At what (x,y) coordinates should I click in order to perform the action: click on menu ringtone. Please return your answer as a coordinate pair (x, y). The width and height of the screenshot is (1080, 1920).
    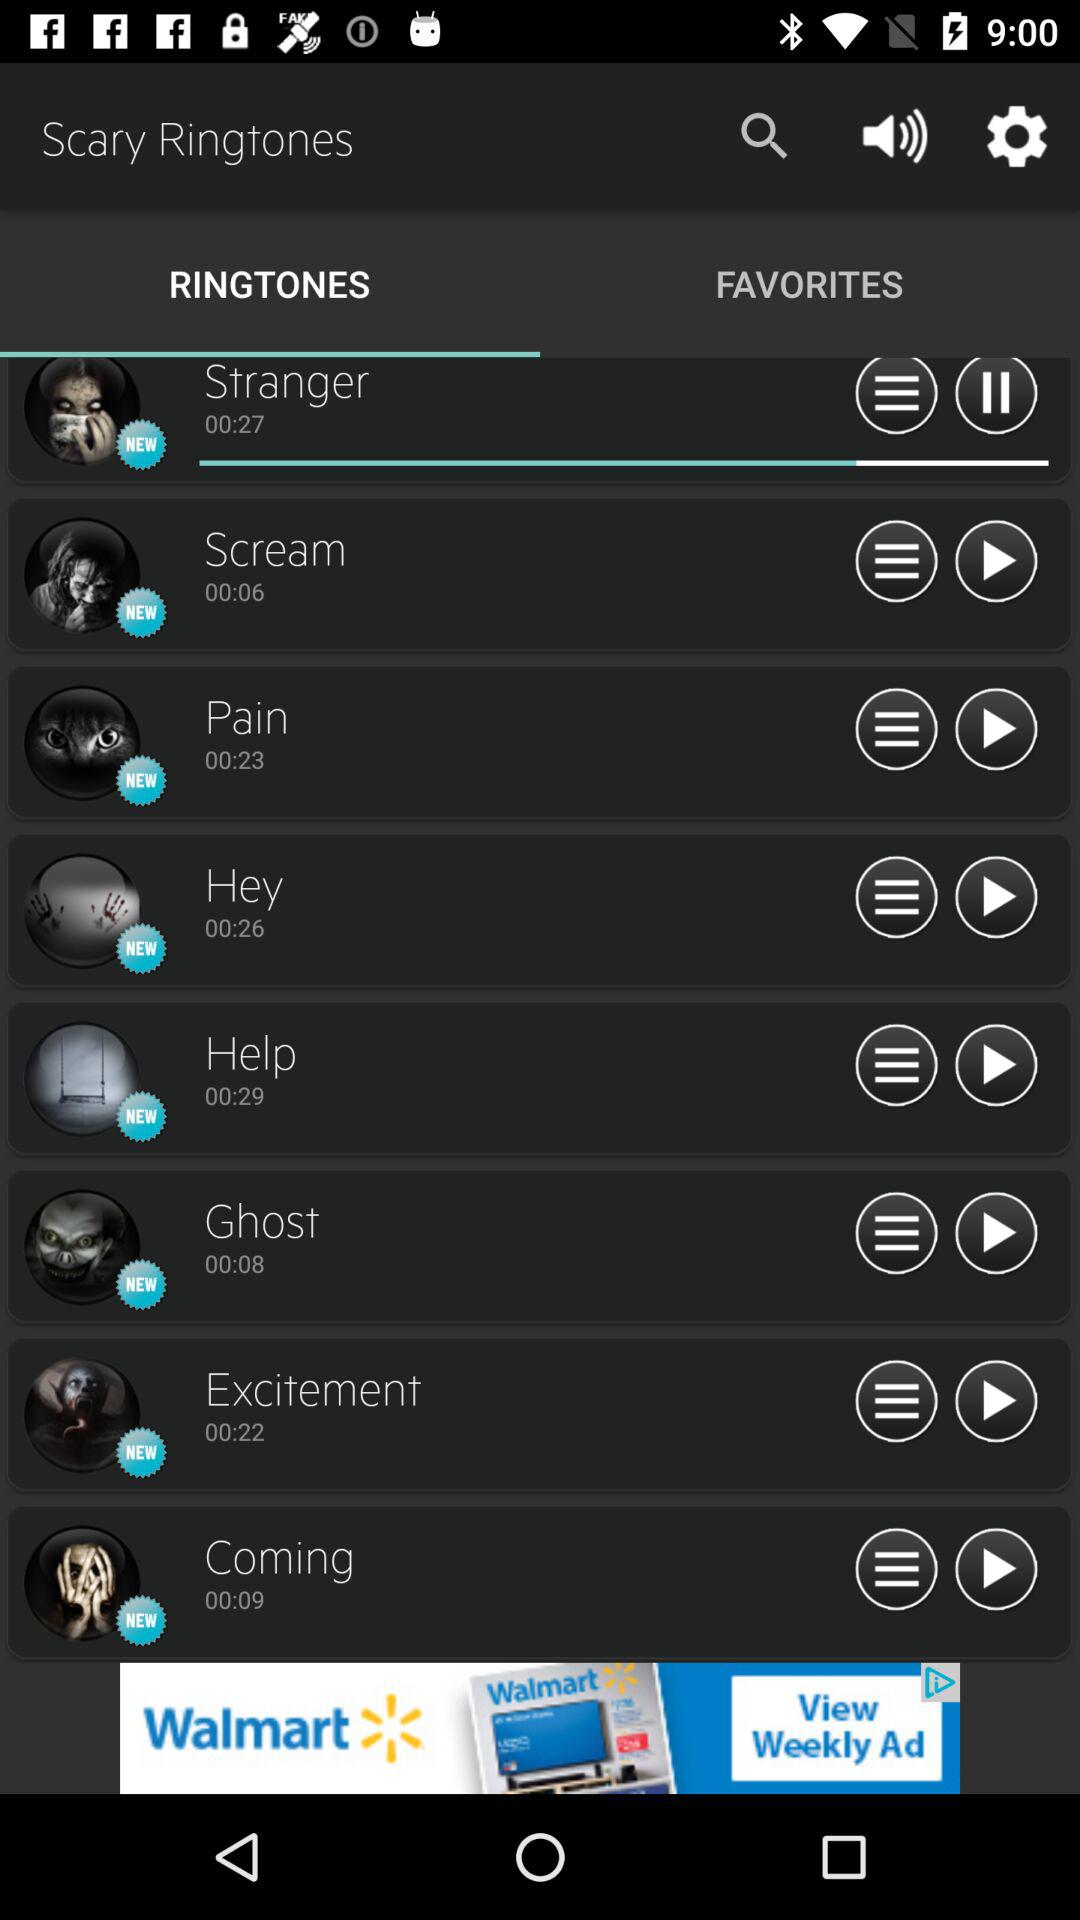
    Looking at the image, I should click on (896, 730).